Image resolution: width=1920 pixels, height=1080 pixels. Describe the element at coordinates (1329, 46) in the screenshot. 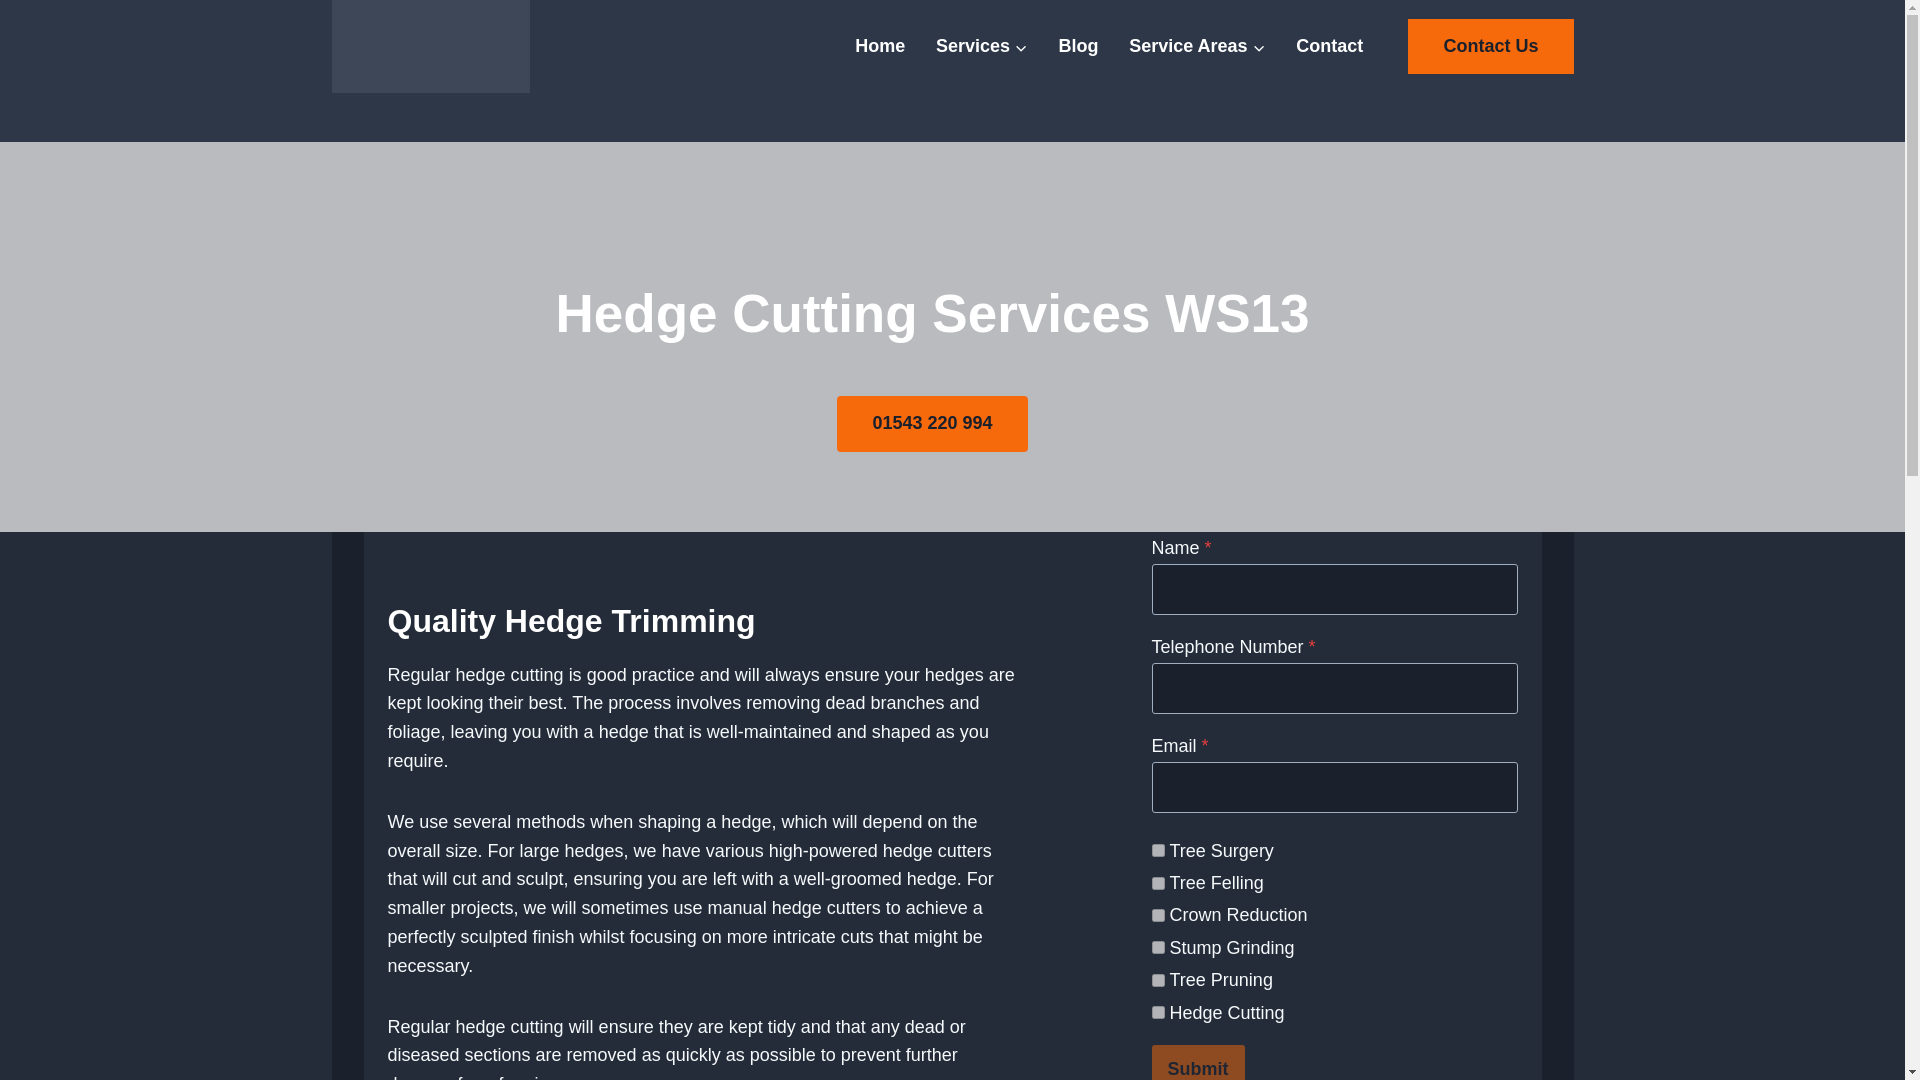

I see `Contact` at that location.